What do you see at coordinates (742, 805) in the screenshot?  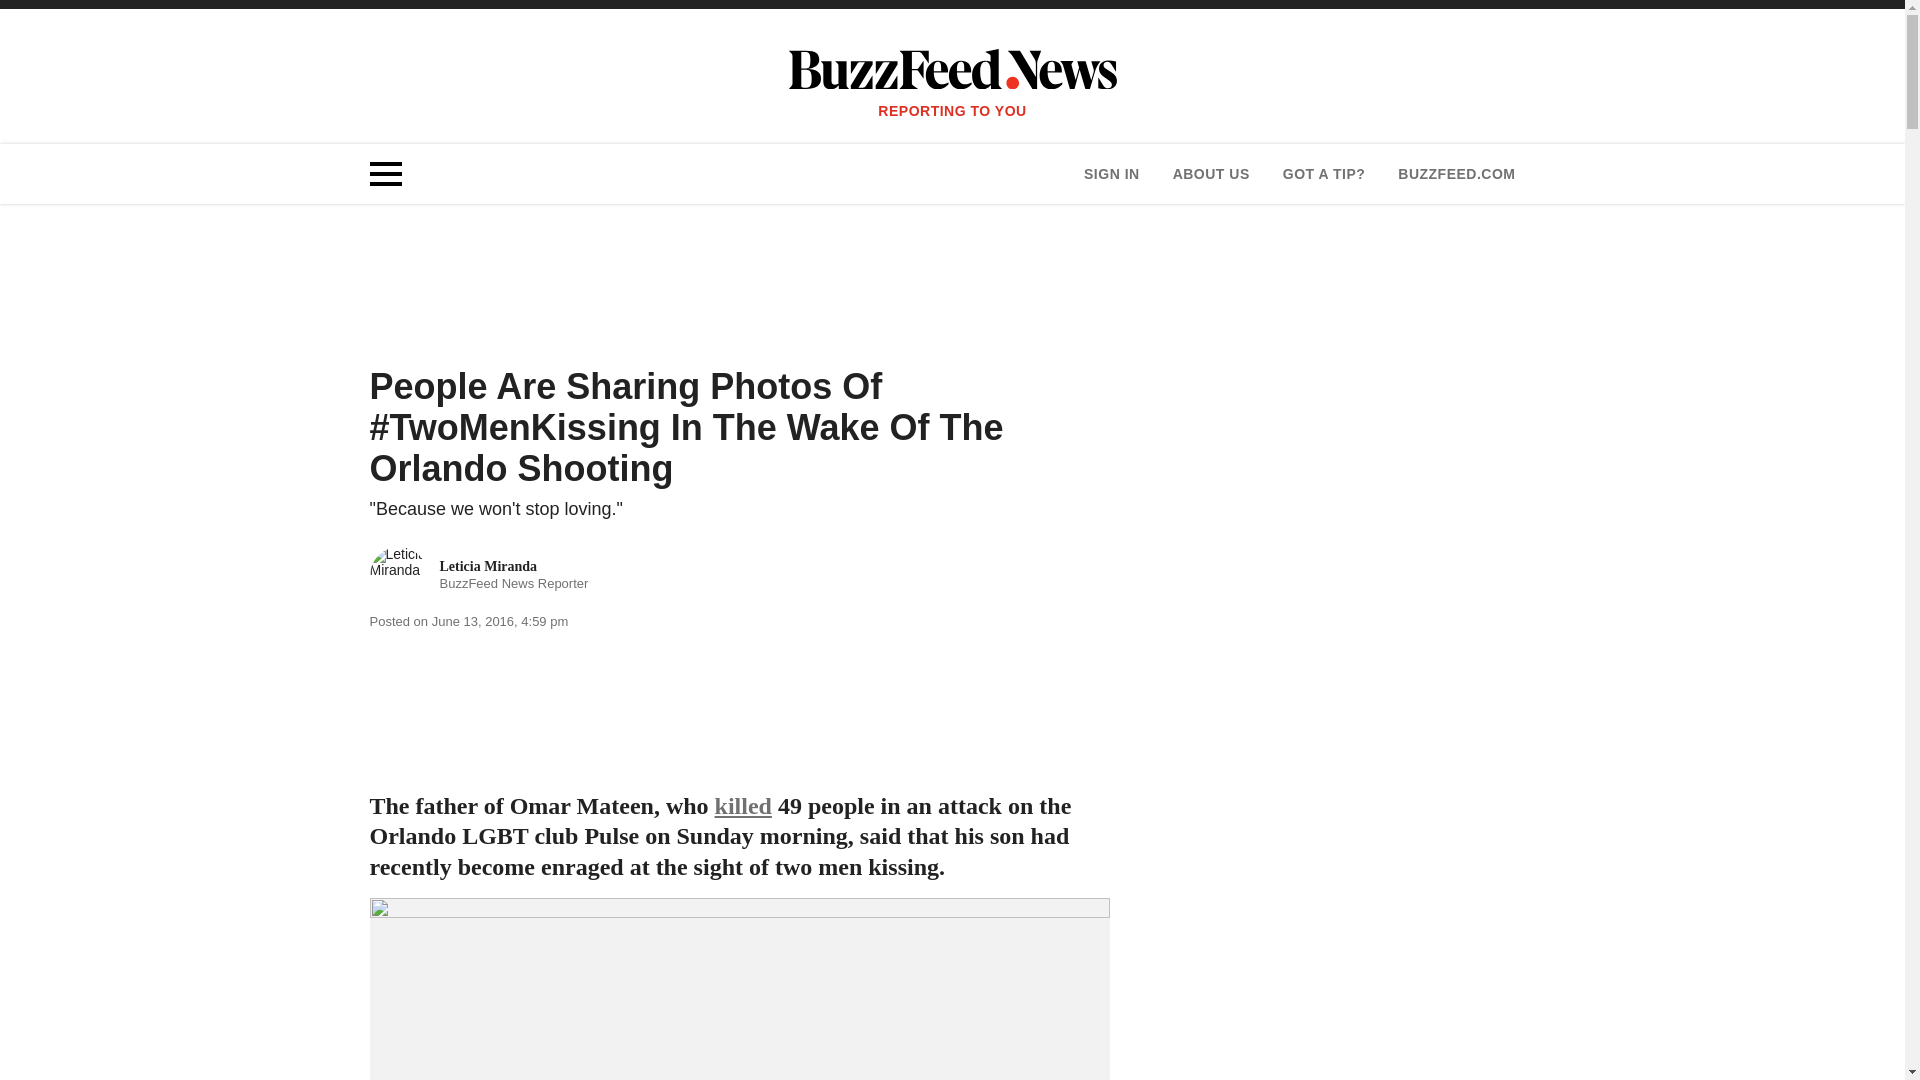 I see `killed` at bounding box center [742, 805].